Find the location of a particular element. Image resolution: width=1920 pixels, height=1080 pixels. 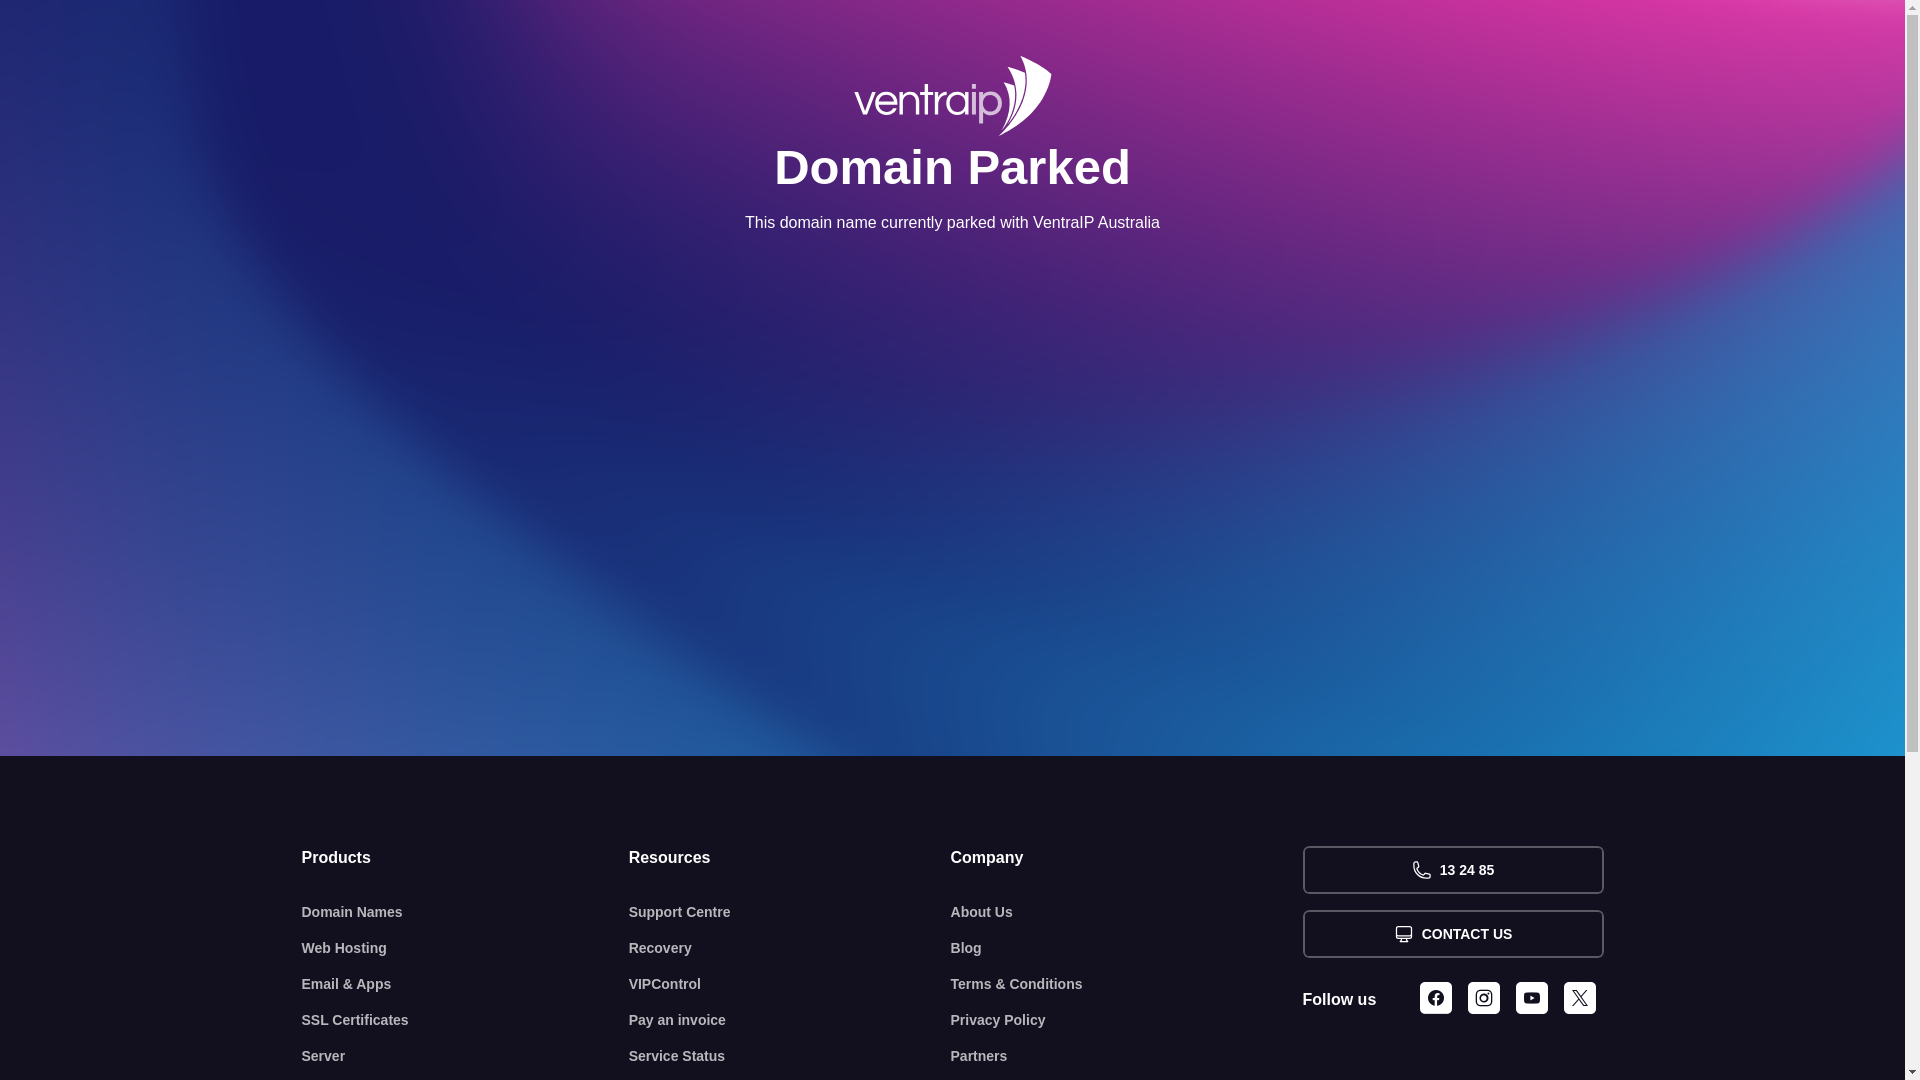

Privacy Policy is located at coordinates (1127, 1020).